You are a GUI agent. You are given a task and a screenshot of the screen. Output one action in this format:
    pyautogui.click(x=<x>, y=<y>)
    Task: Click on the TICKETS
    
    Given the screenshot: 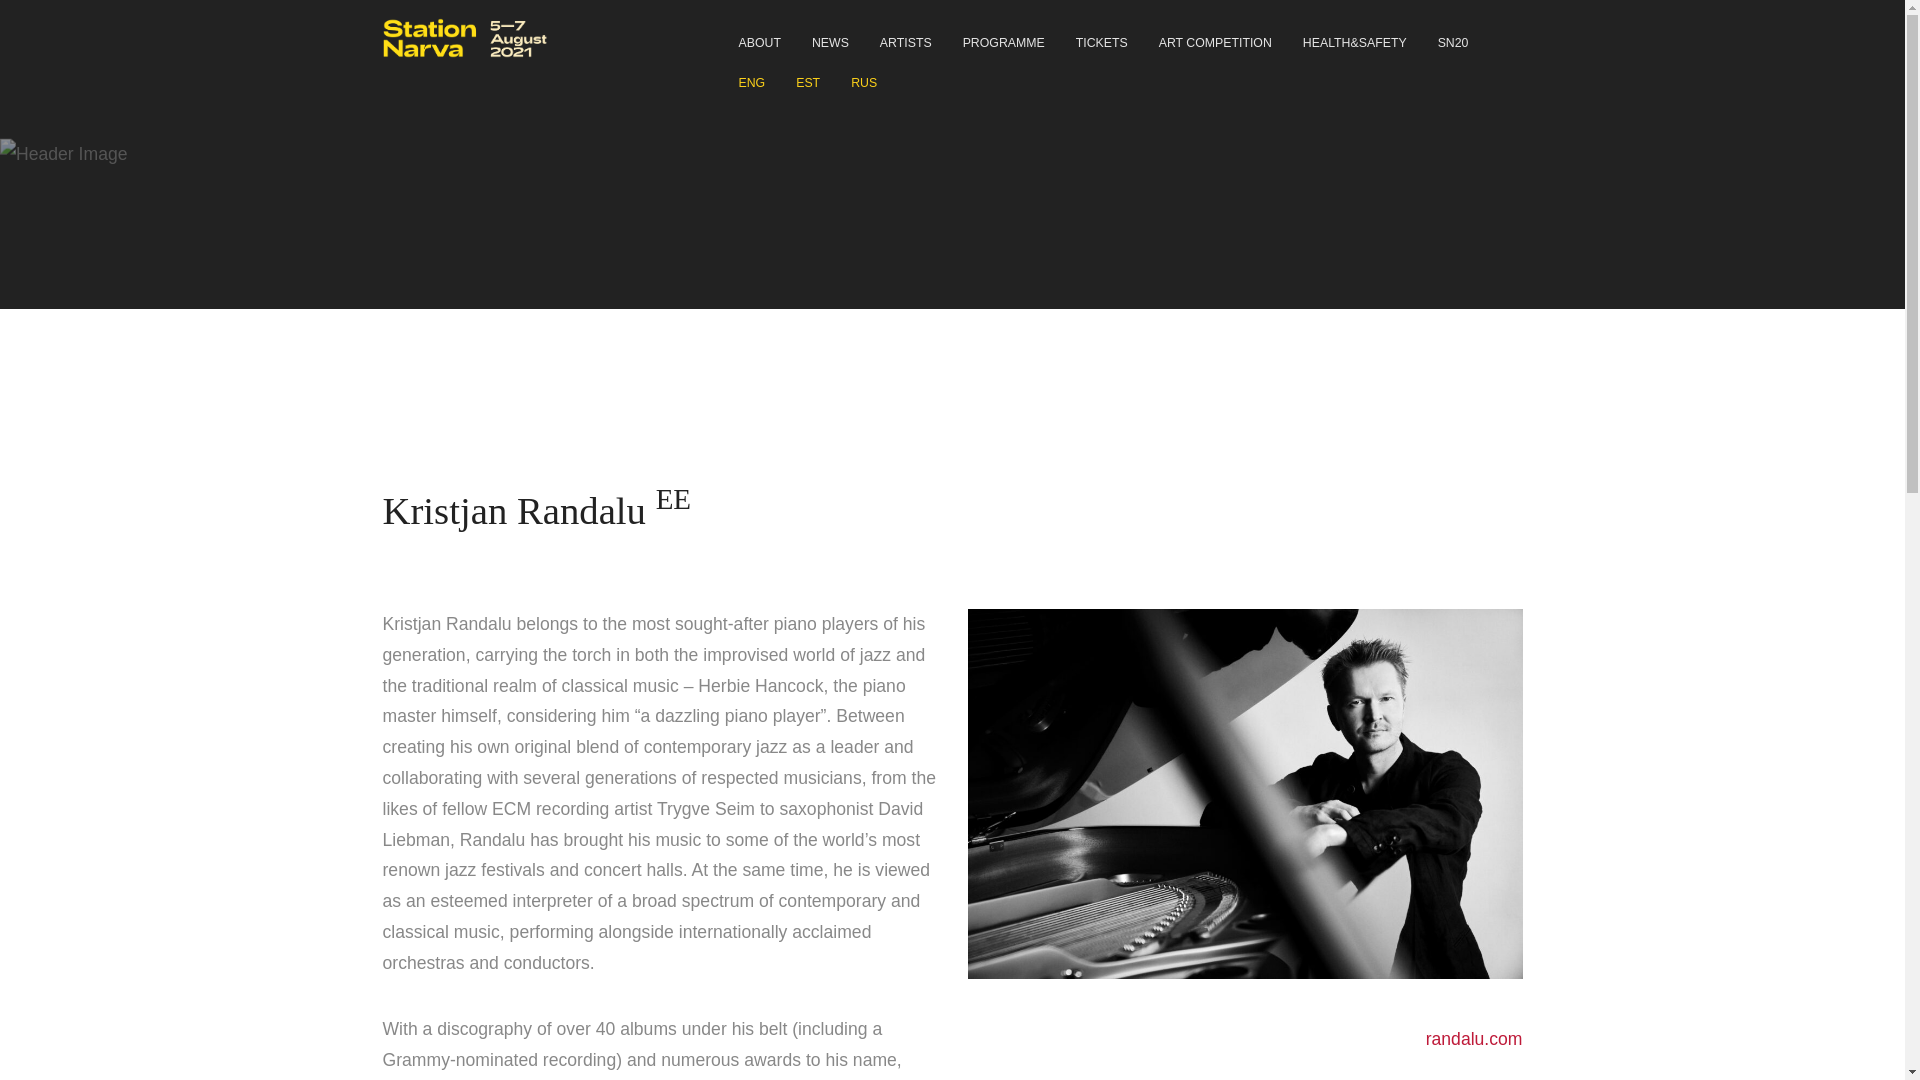 What is the action you would take?
    pyautogui.click(x=1102, y=38)
    